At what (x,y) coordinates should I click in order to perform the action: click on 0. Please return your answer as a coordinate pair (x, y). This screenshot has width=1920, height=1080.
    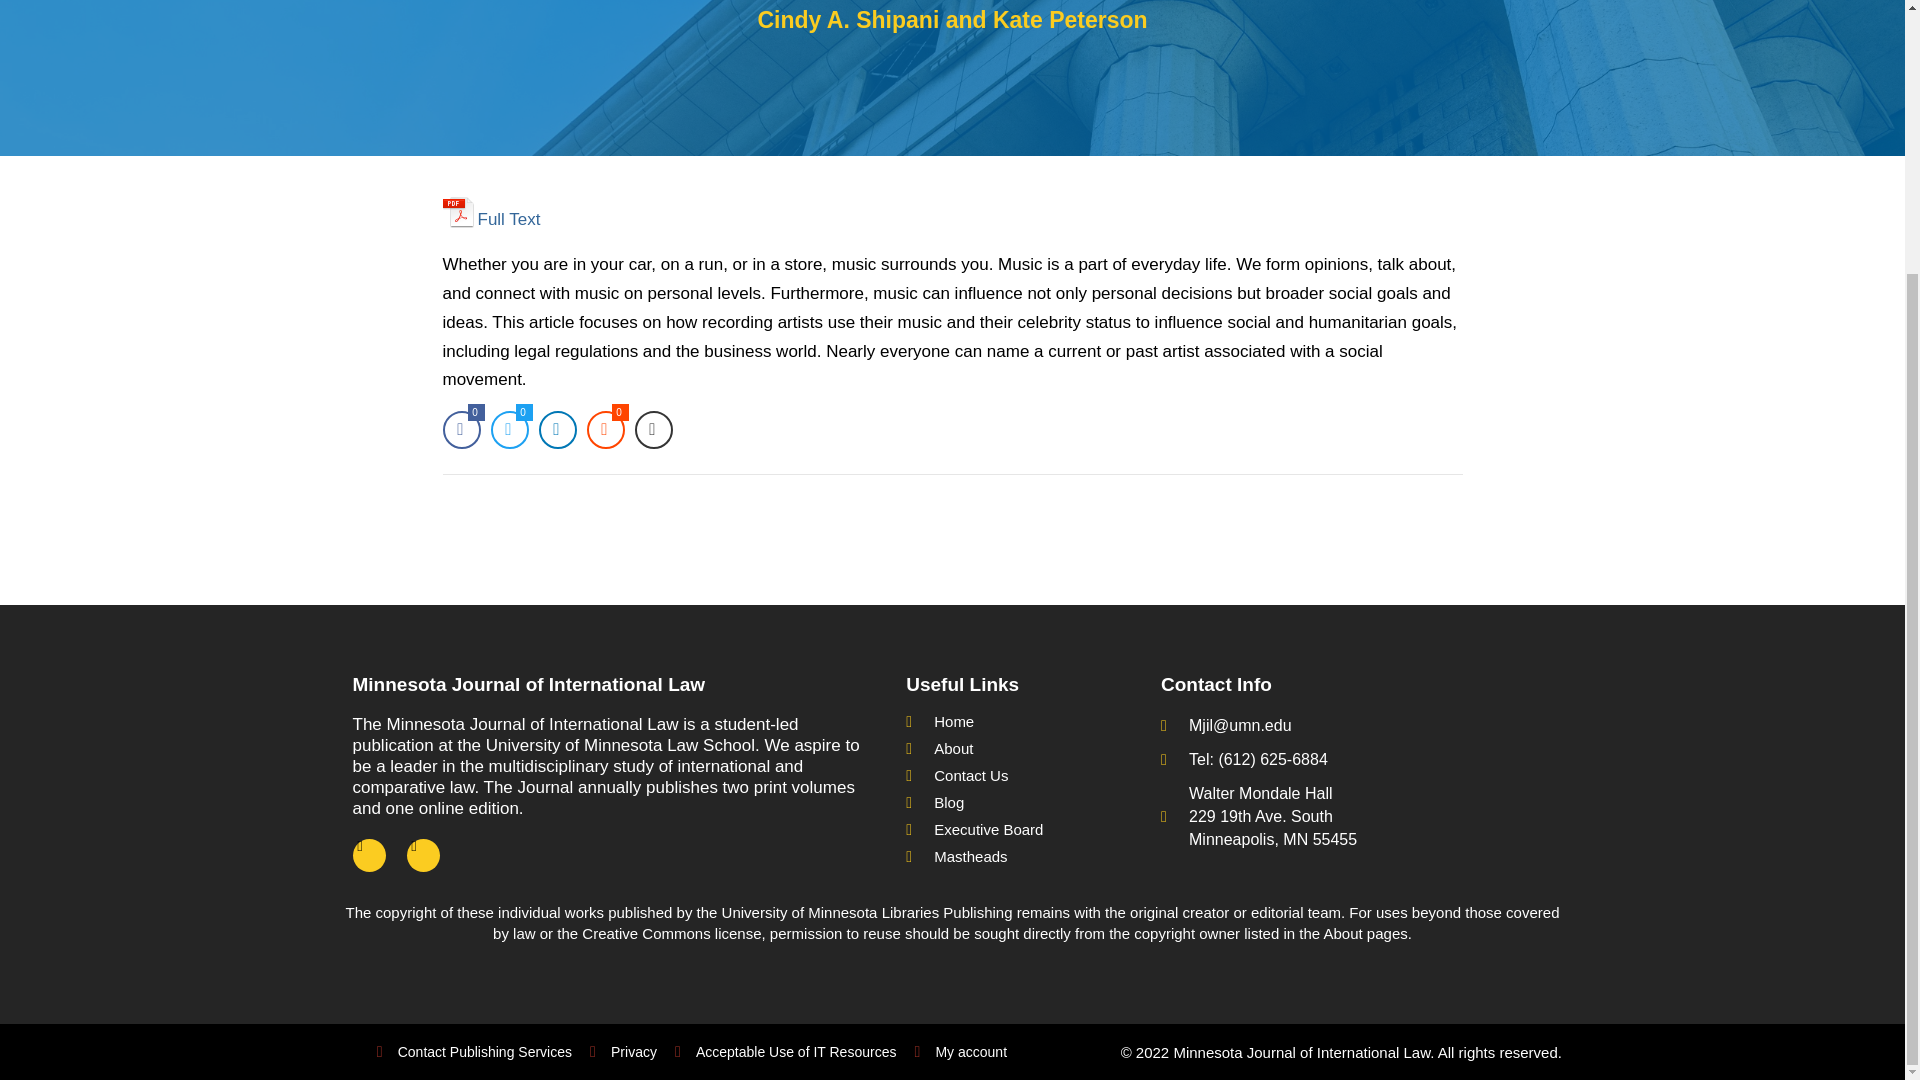
    Looking at the image, I should click on (460, 430).